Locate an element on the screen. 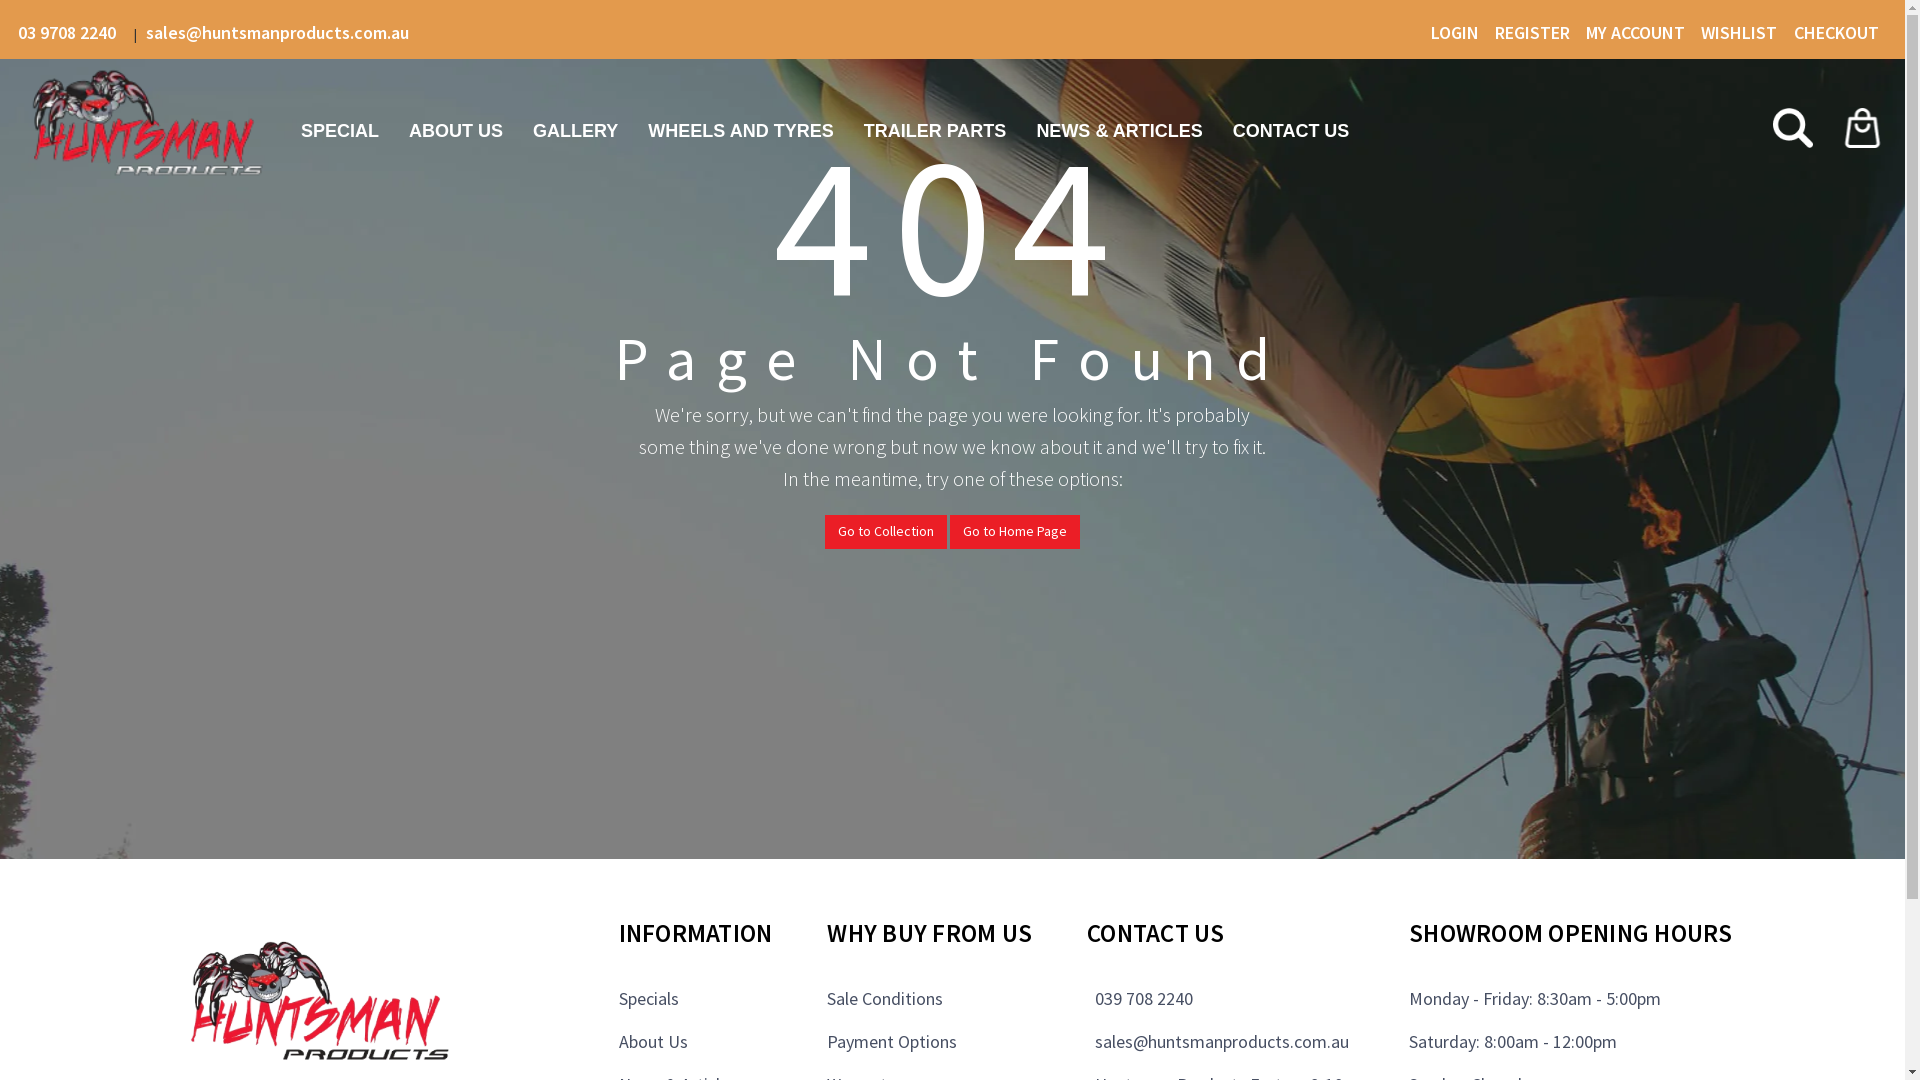 This screenshot has width=1920, height=1080. Sale Conditions is located at coordinates (885, 998).